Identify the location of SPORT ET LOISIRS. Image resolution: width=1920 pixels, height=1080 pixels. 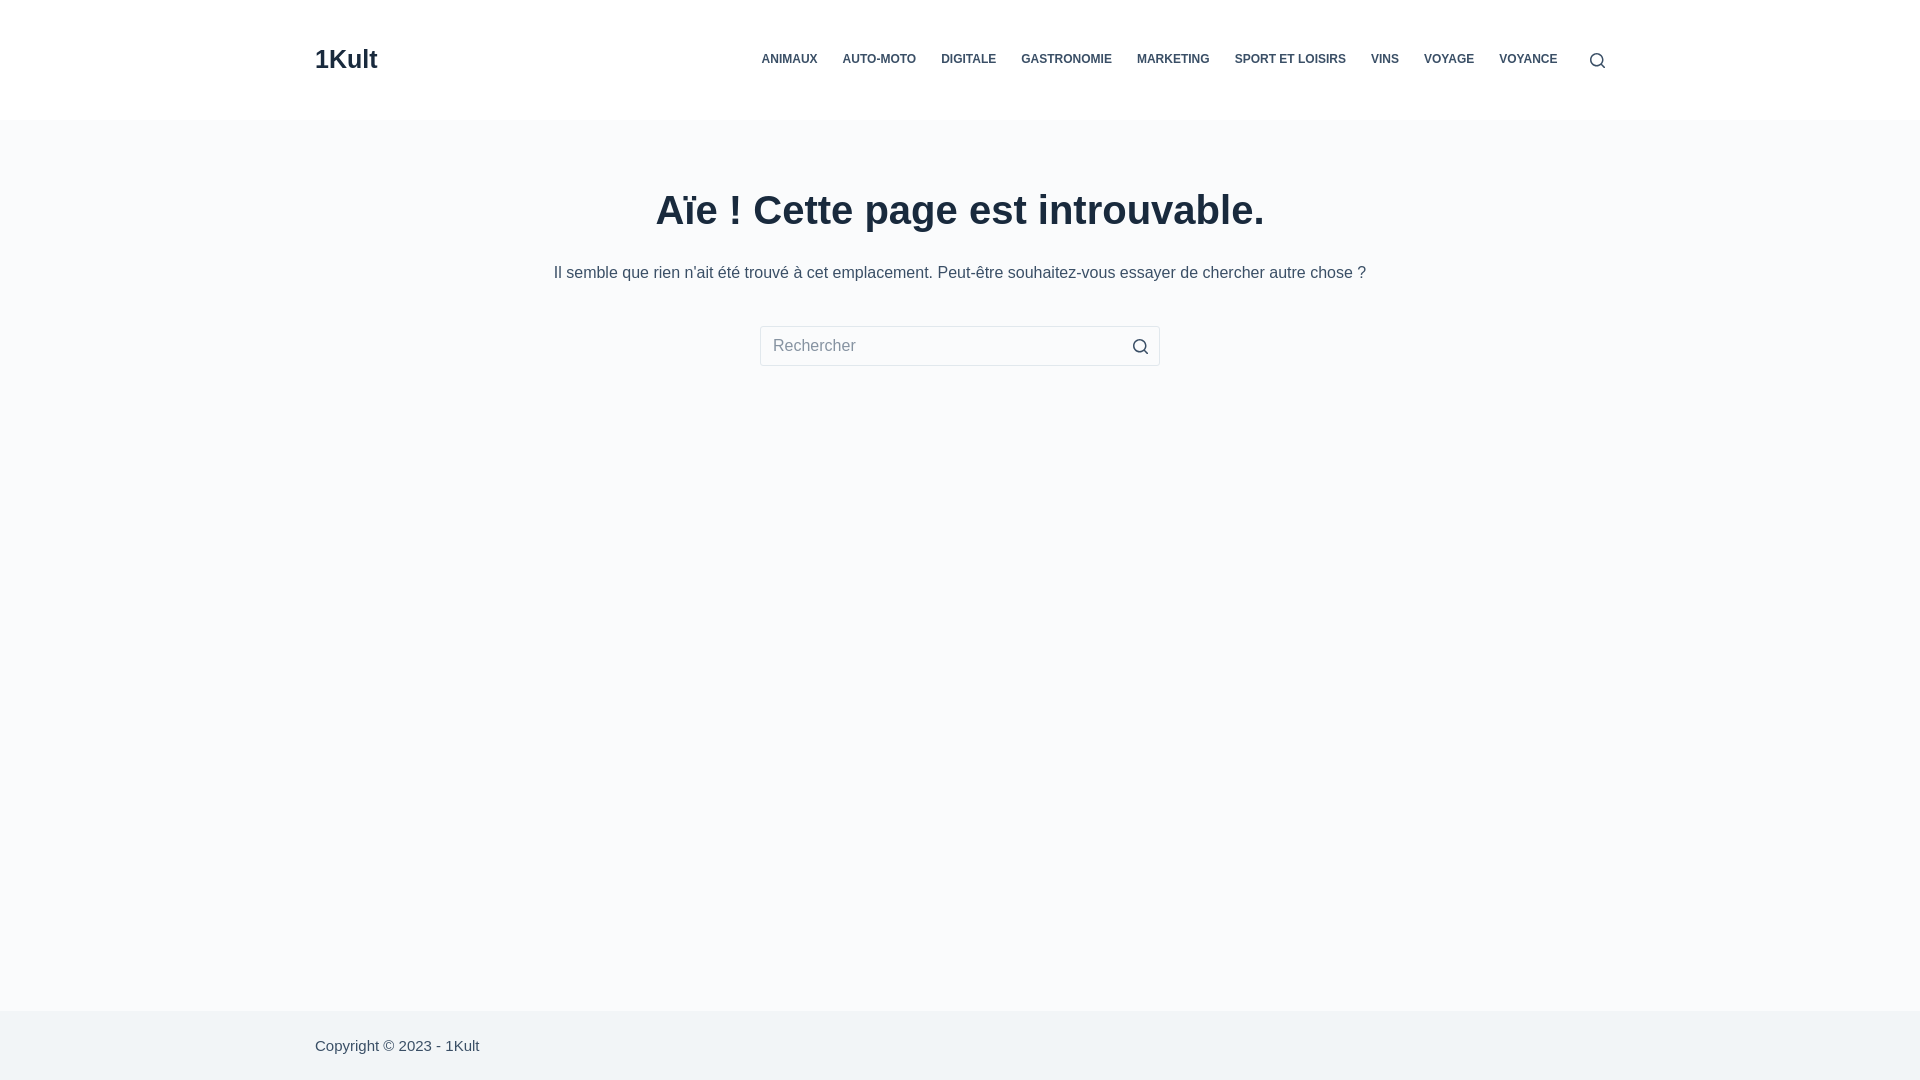
(1290, 60).